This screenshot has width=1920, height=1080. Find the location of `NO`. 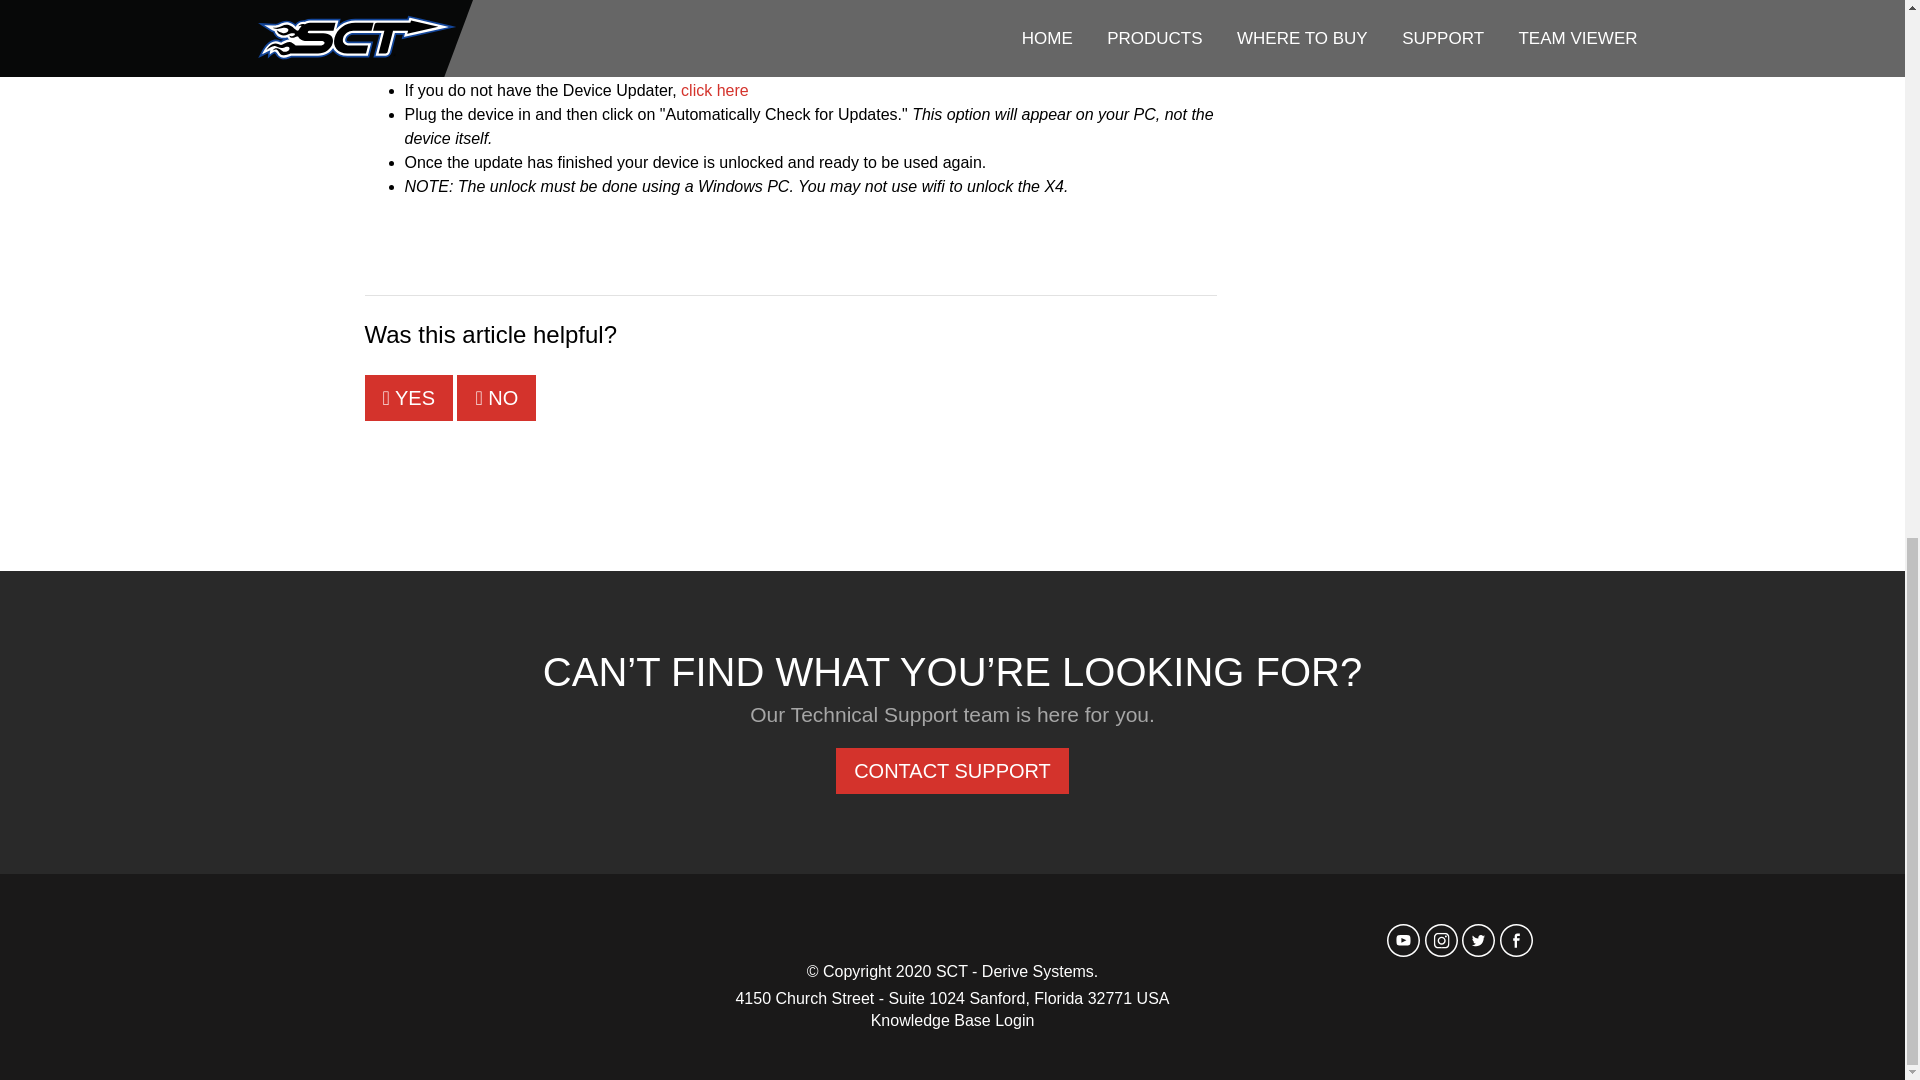

NO is located at coordinates (496, 398).